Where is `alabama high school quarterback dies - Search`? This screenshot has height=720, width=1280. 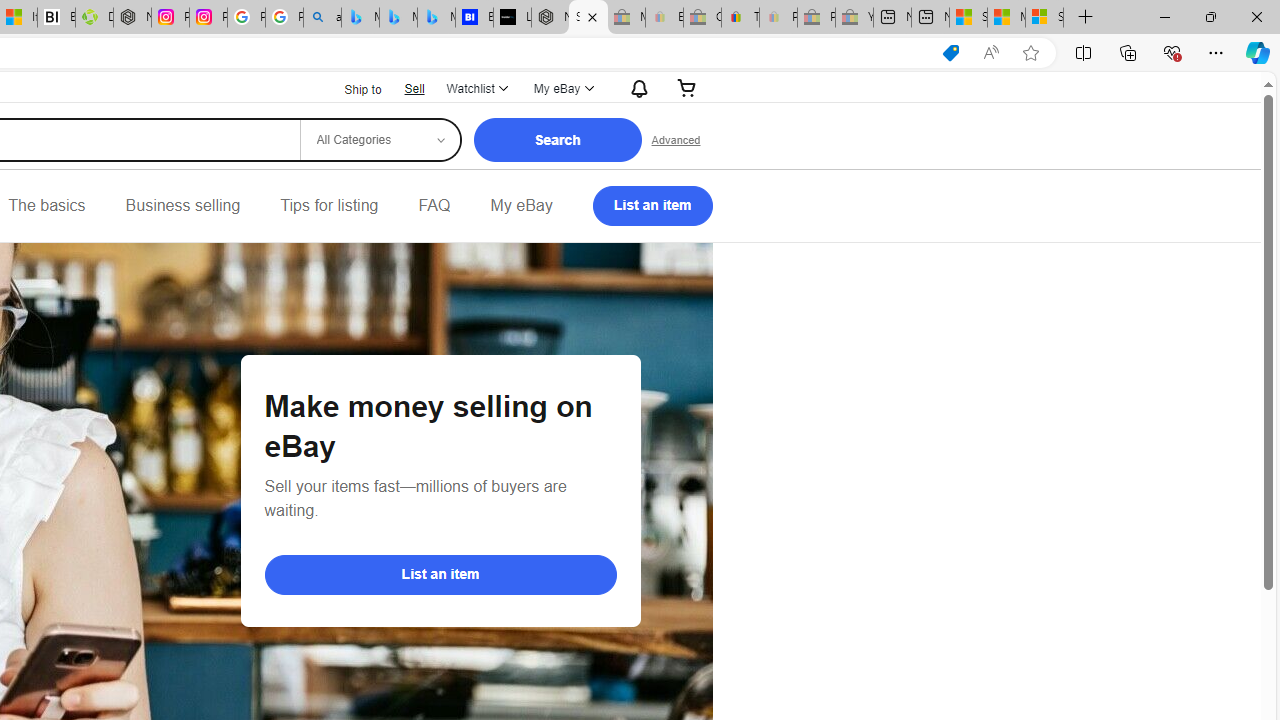 alabama high school quarterback dies - Search is located at coordinates (322, 18).